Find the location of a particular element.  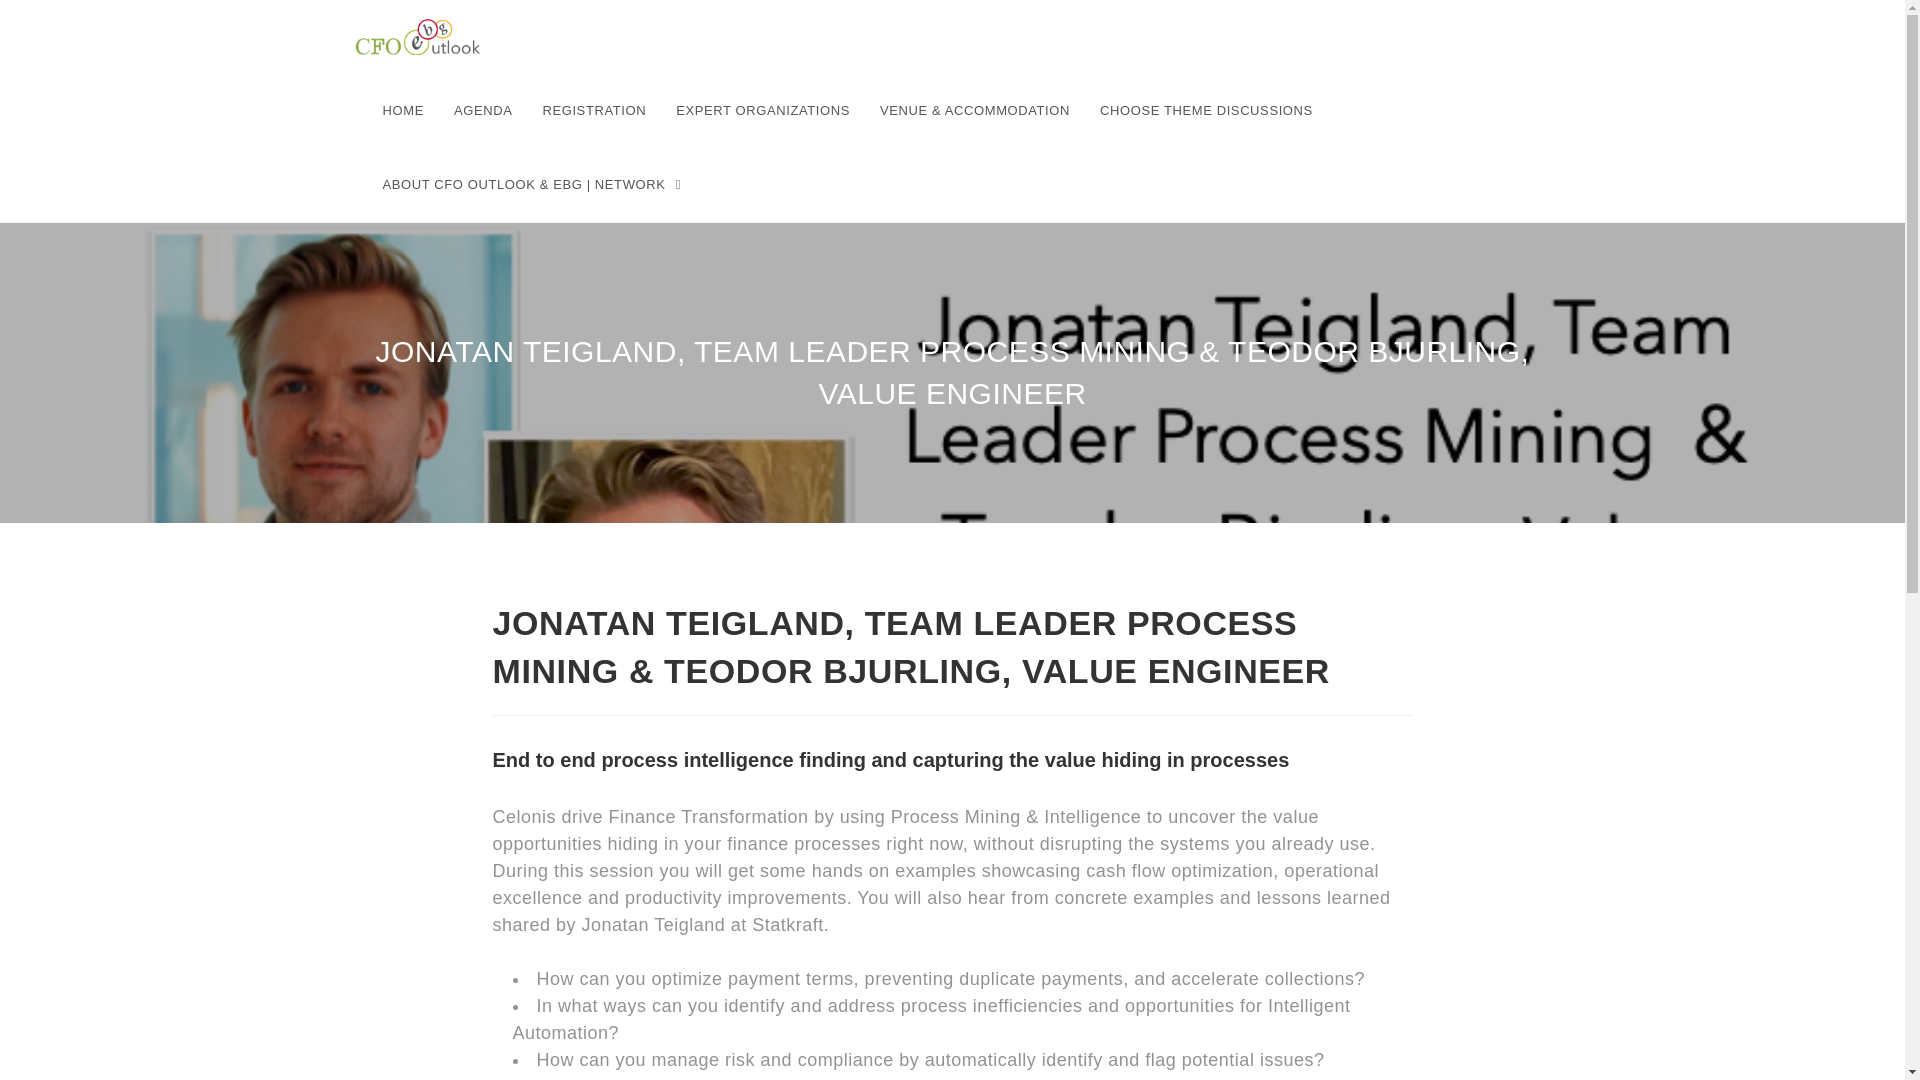

REGISTRATION is located at coordinates (593, 110).